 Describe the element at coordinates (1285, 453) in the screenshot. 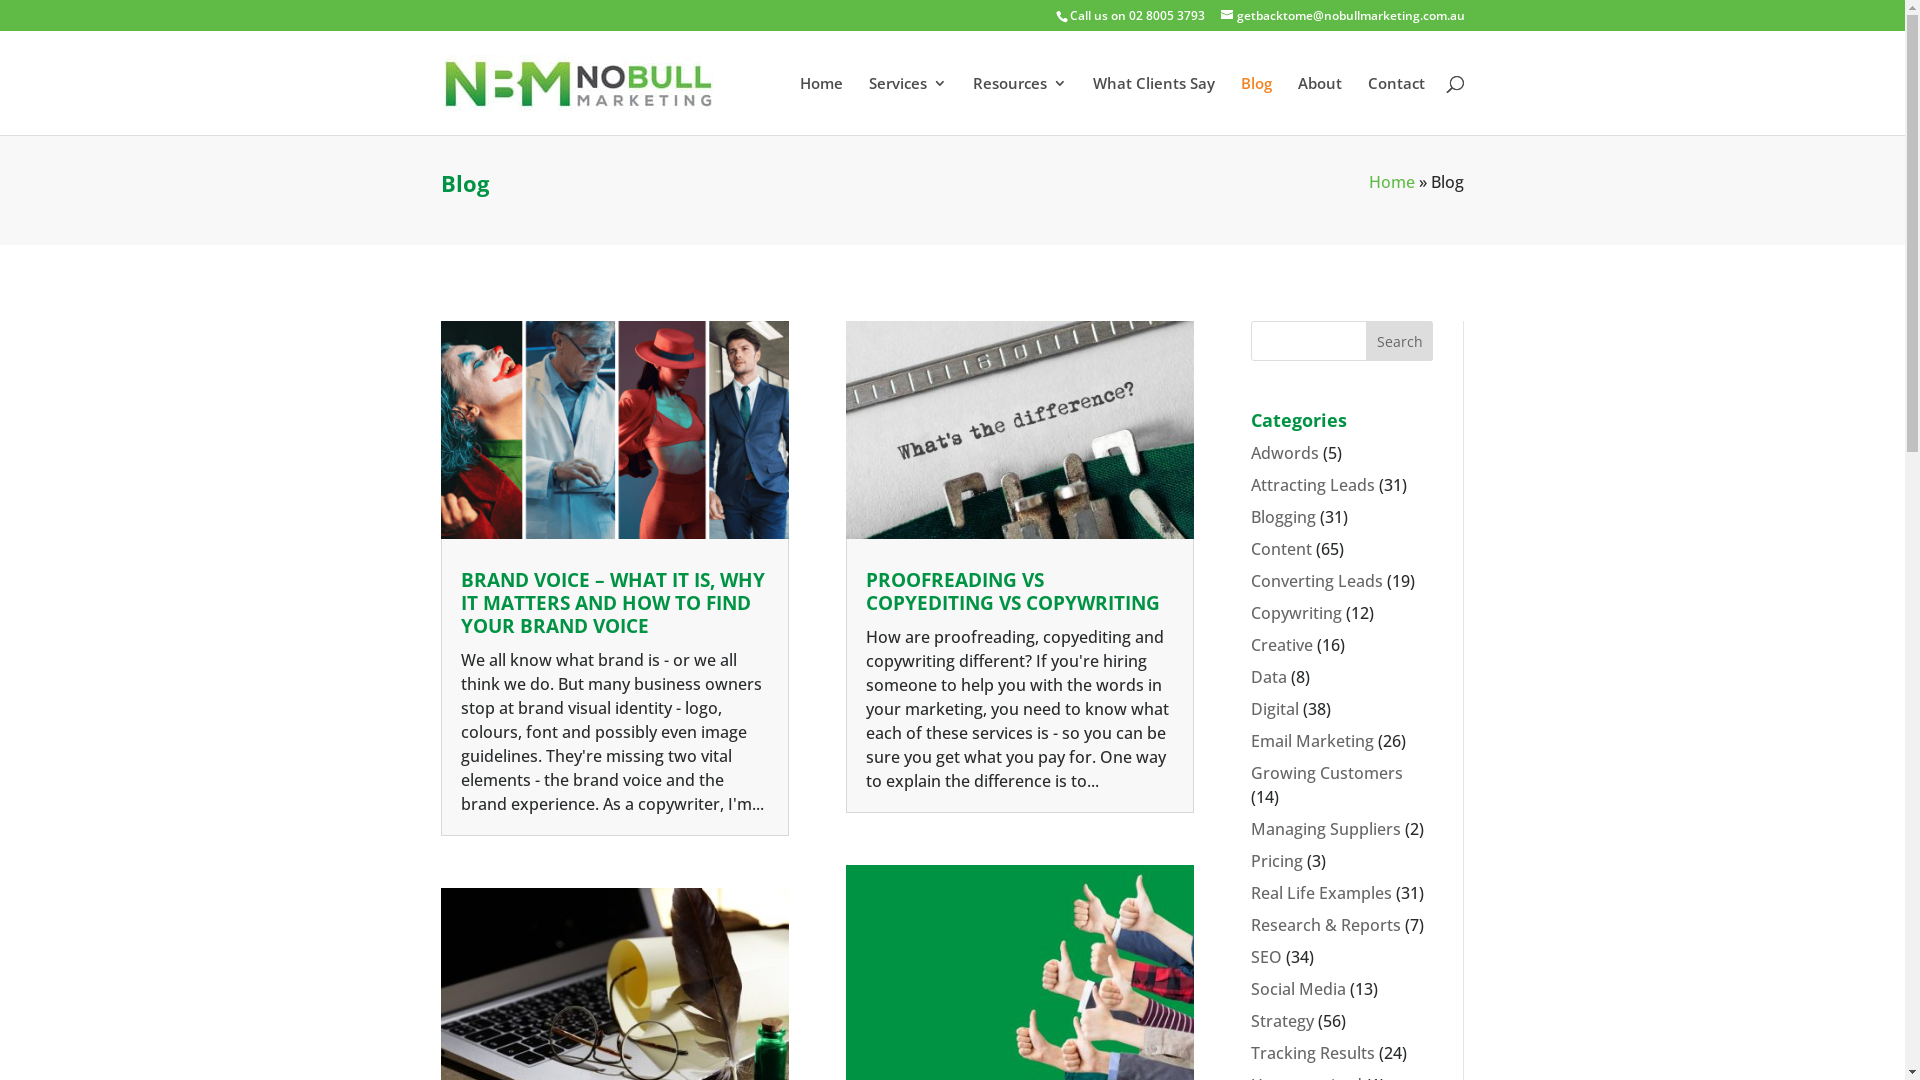

I see `Adwords` at that location.